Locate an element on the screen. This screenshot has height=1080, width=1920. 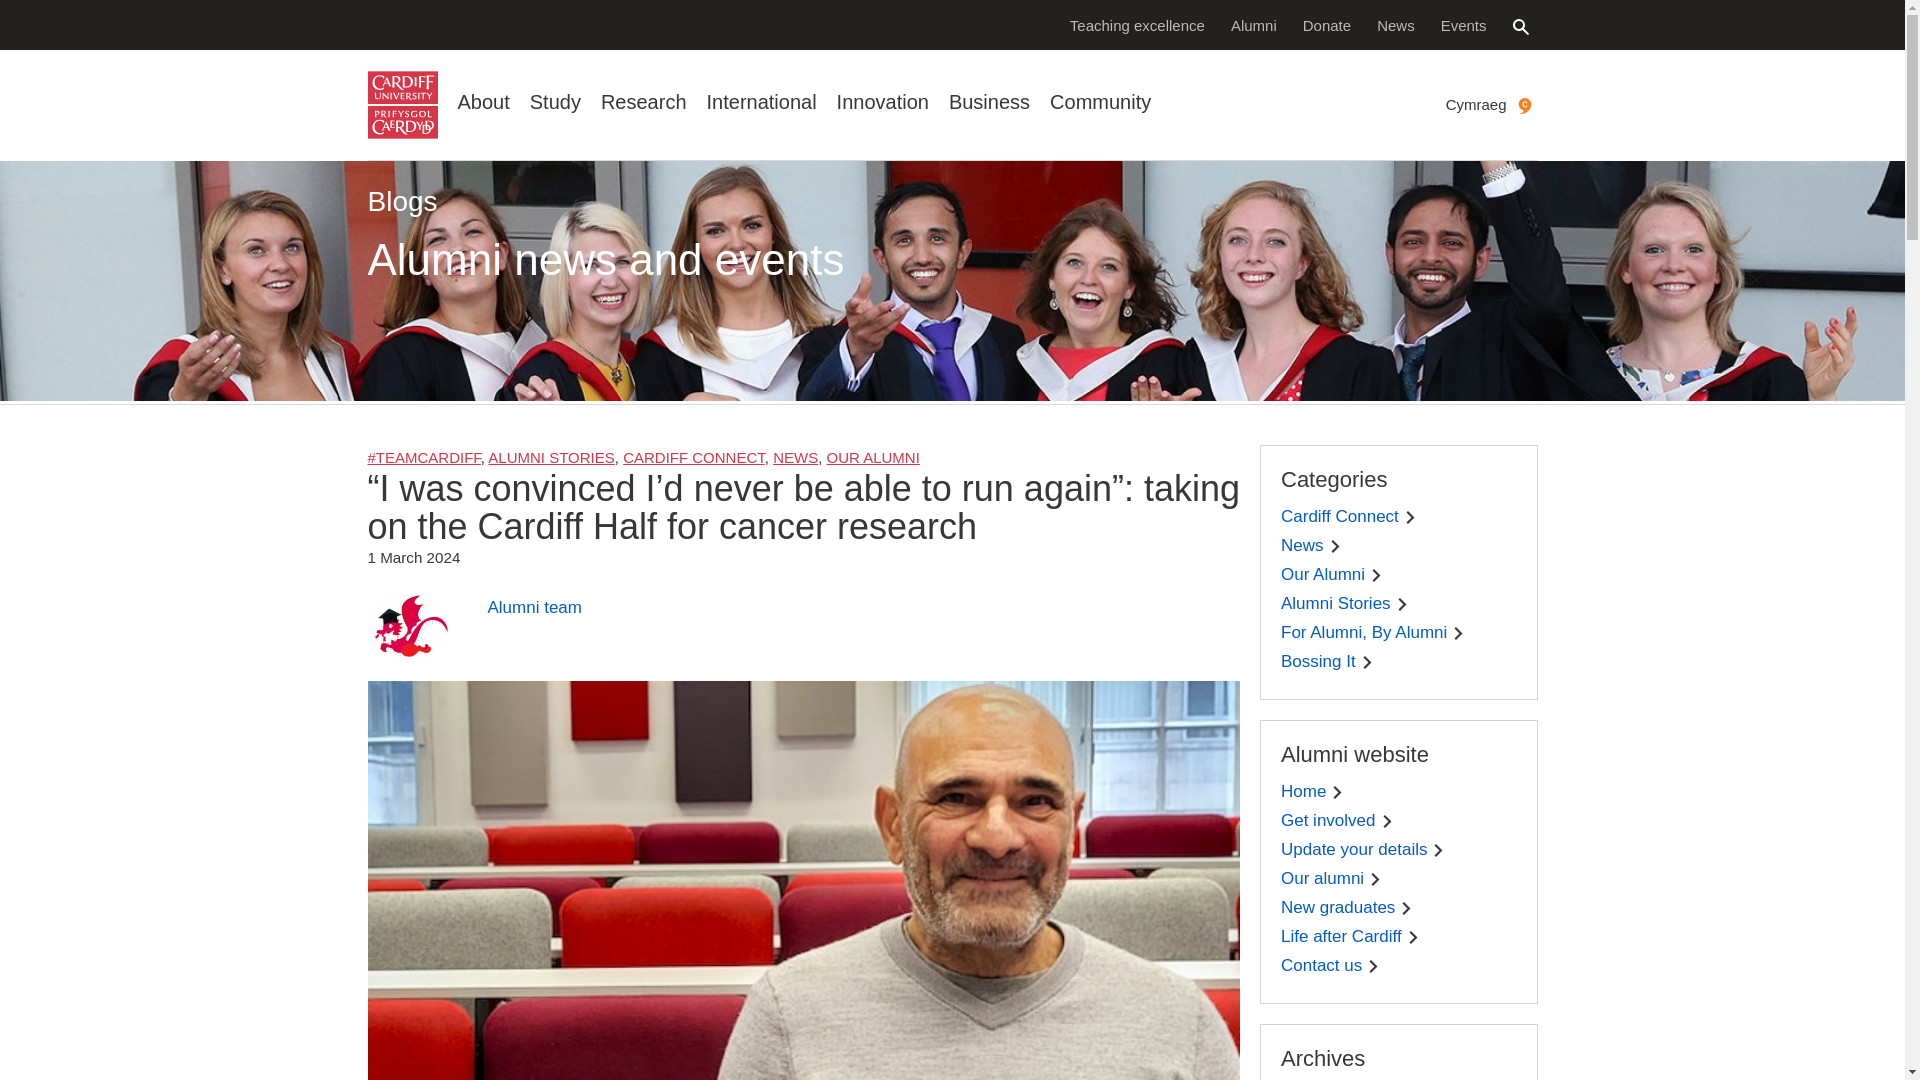
View all posts in Cardiff Connect is located at coordinates (693, 457).